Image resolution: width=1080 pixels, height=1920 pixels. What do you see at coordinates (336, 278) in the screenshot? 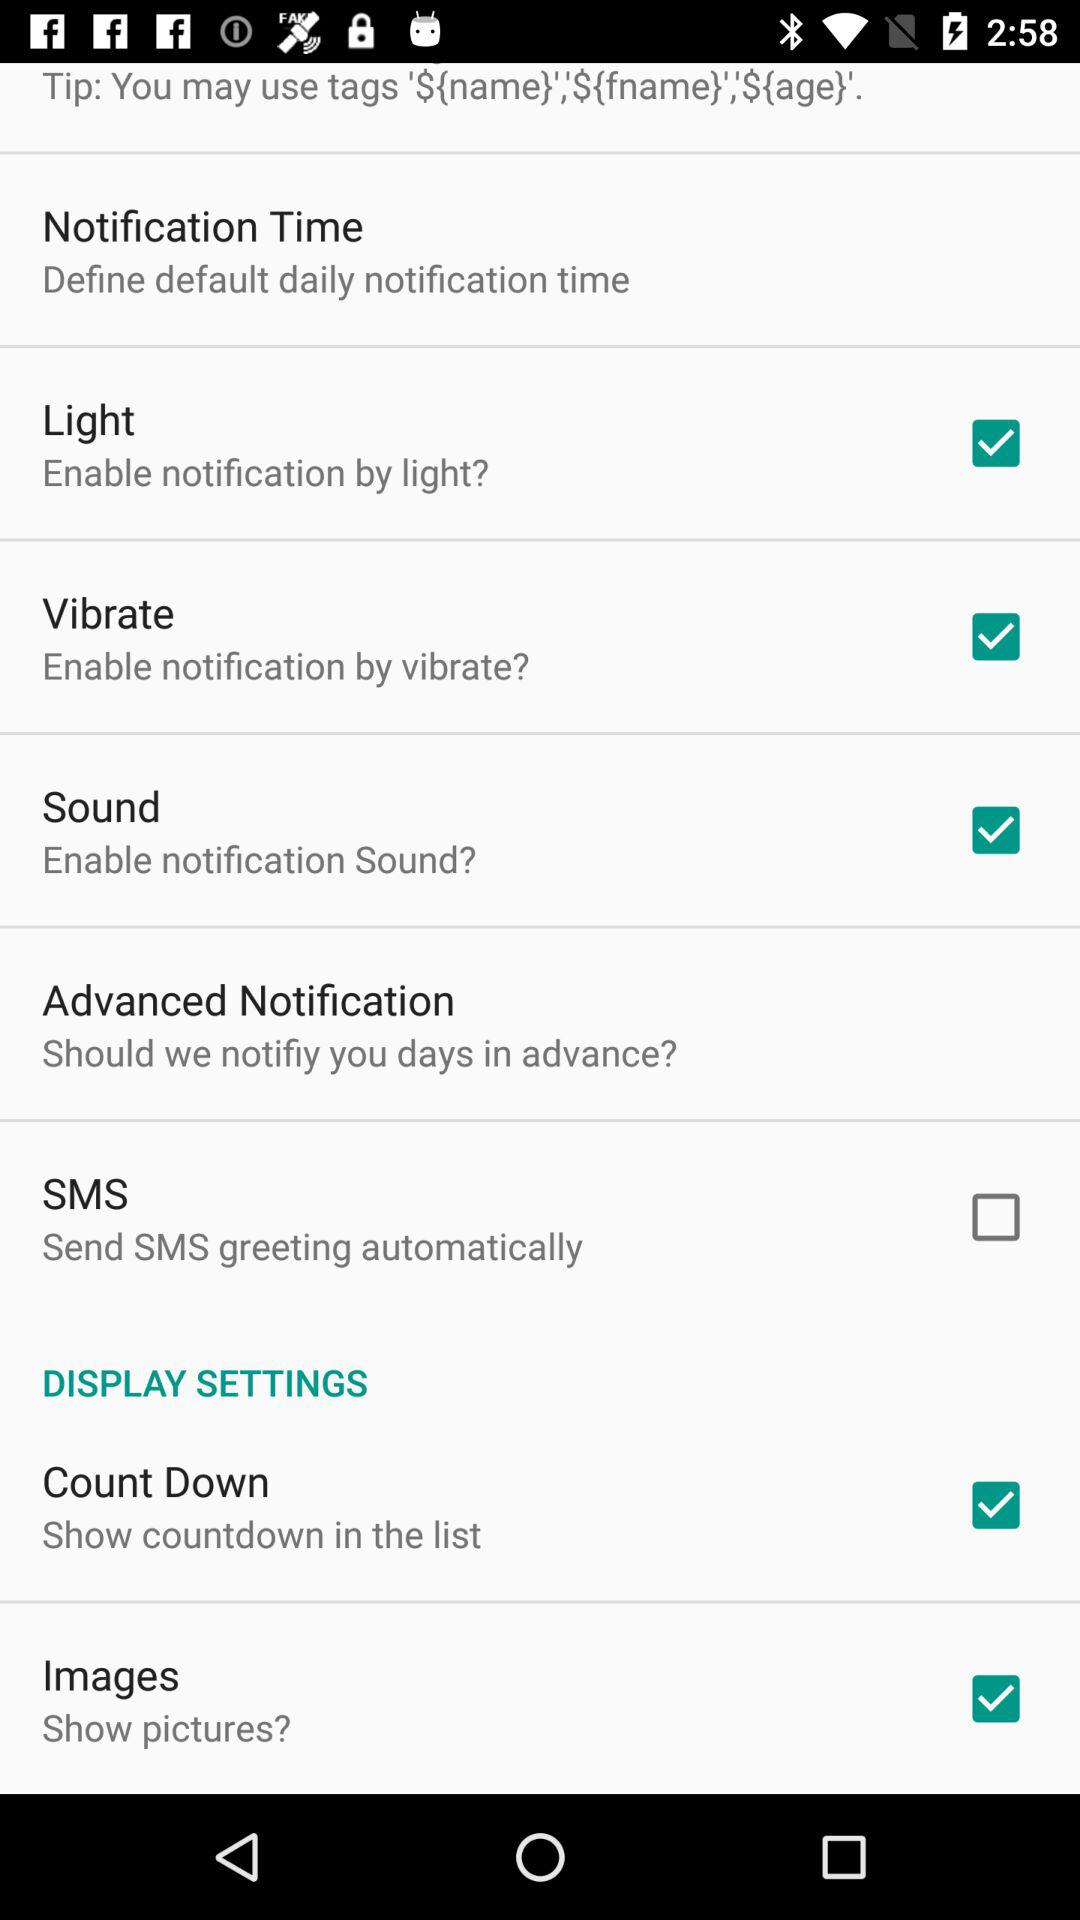
I see `swipe until the define default daily app` at bounding box center [336, 278].